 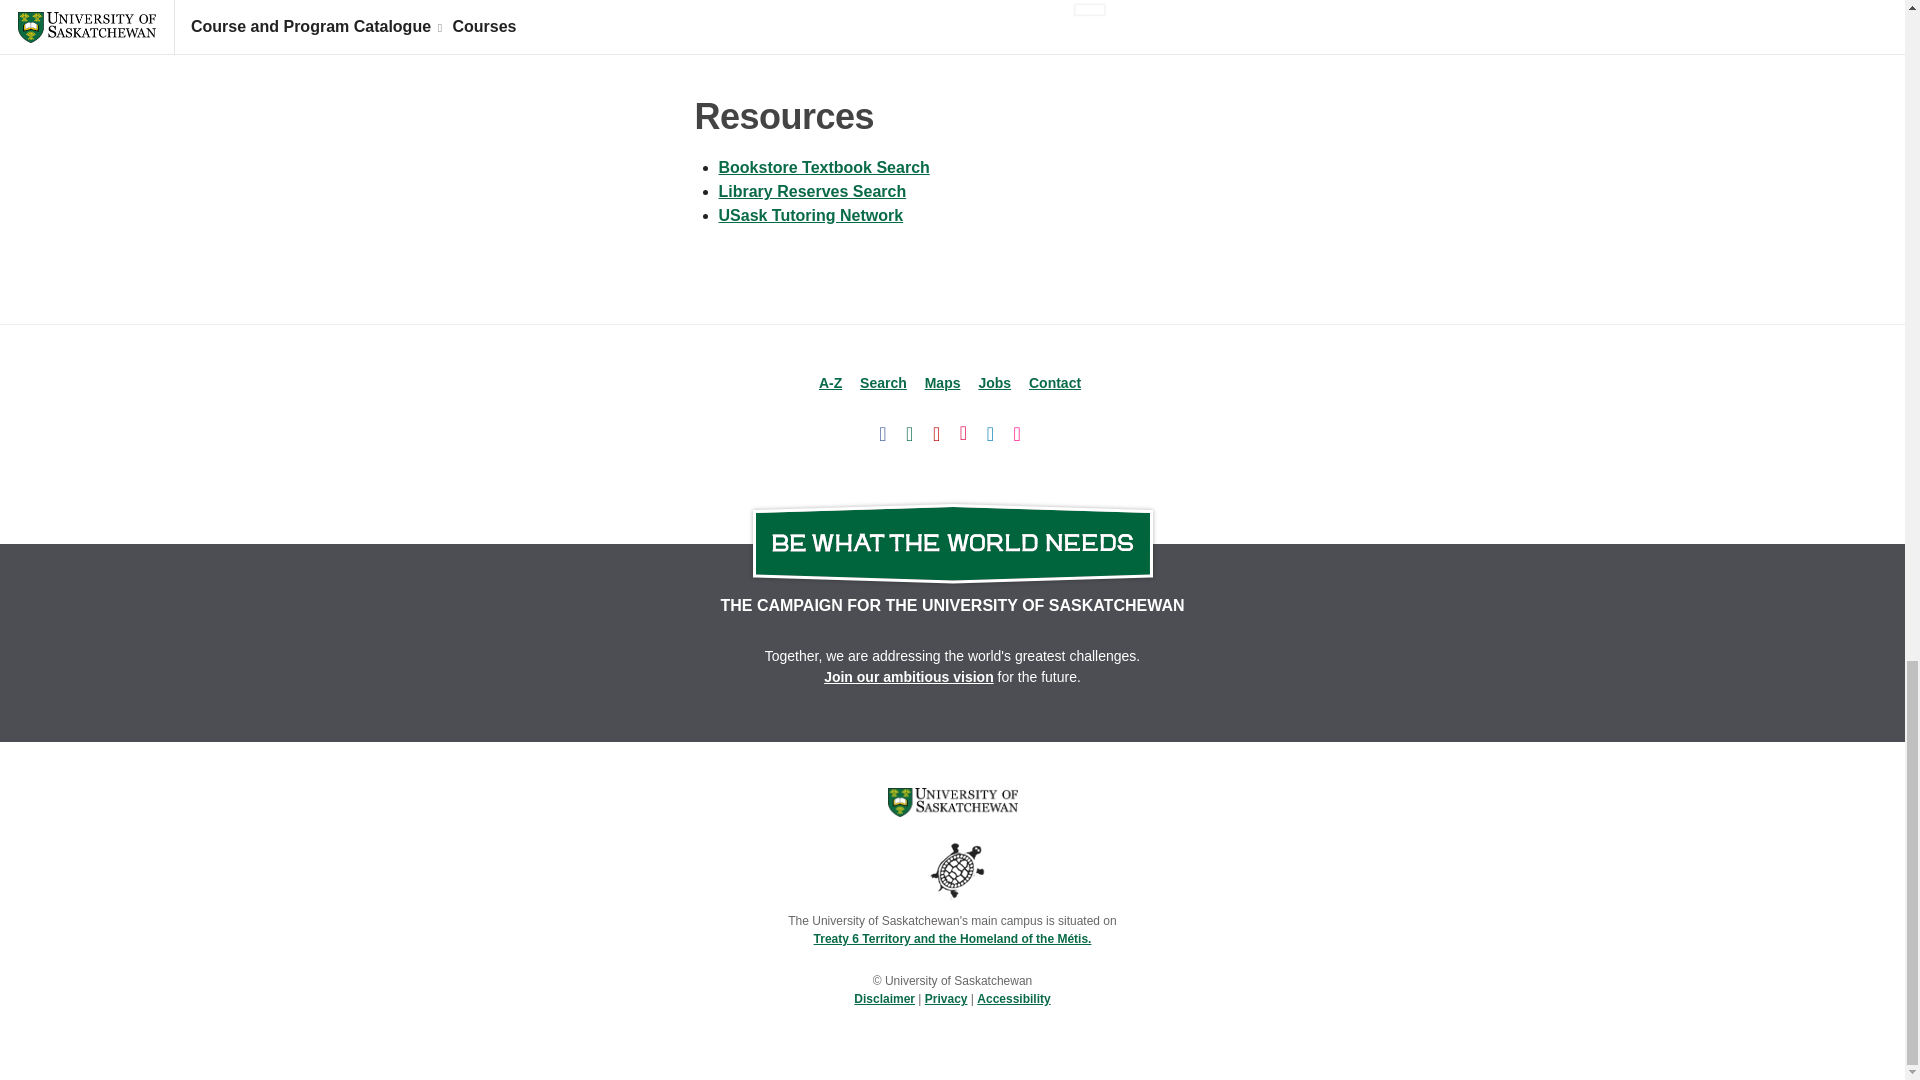 What do you see at coordinates (812, 190) in the screenshot?
I see `Library Reserves Search` at bounding box center [812, 190].